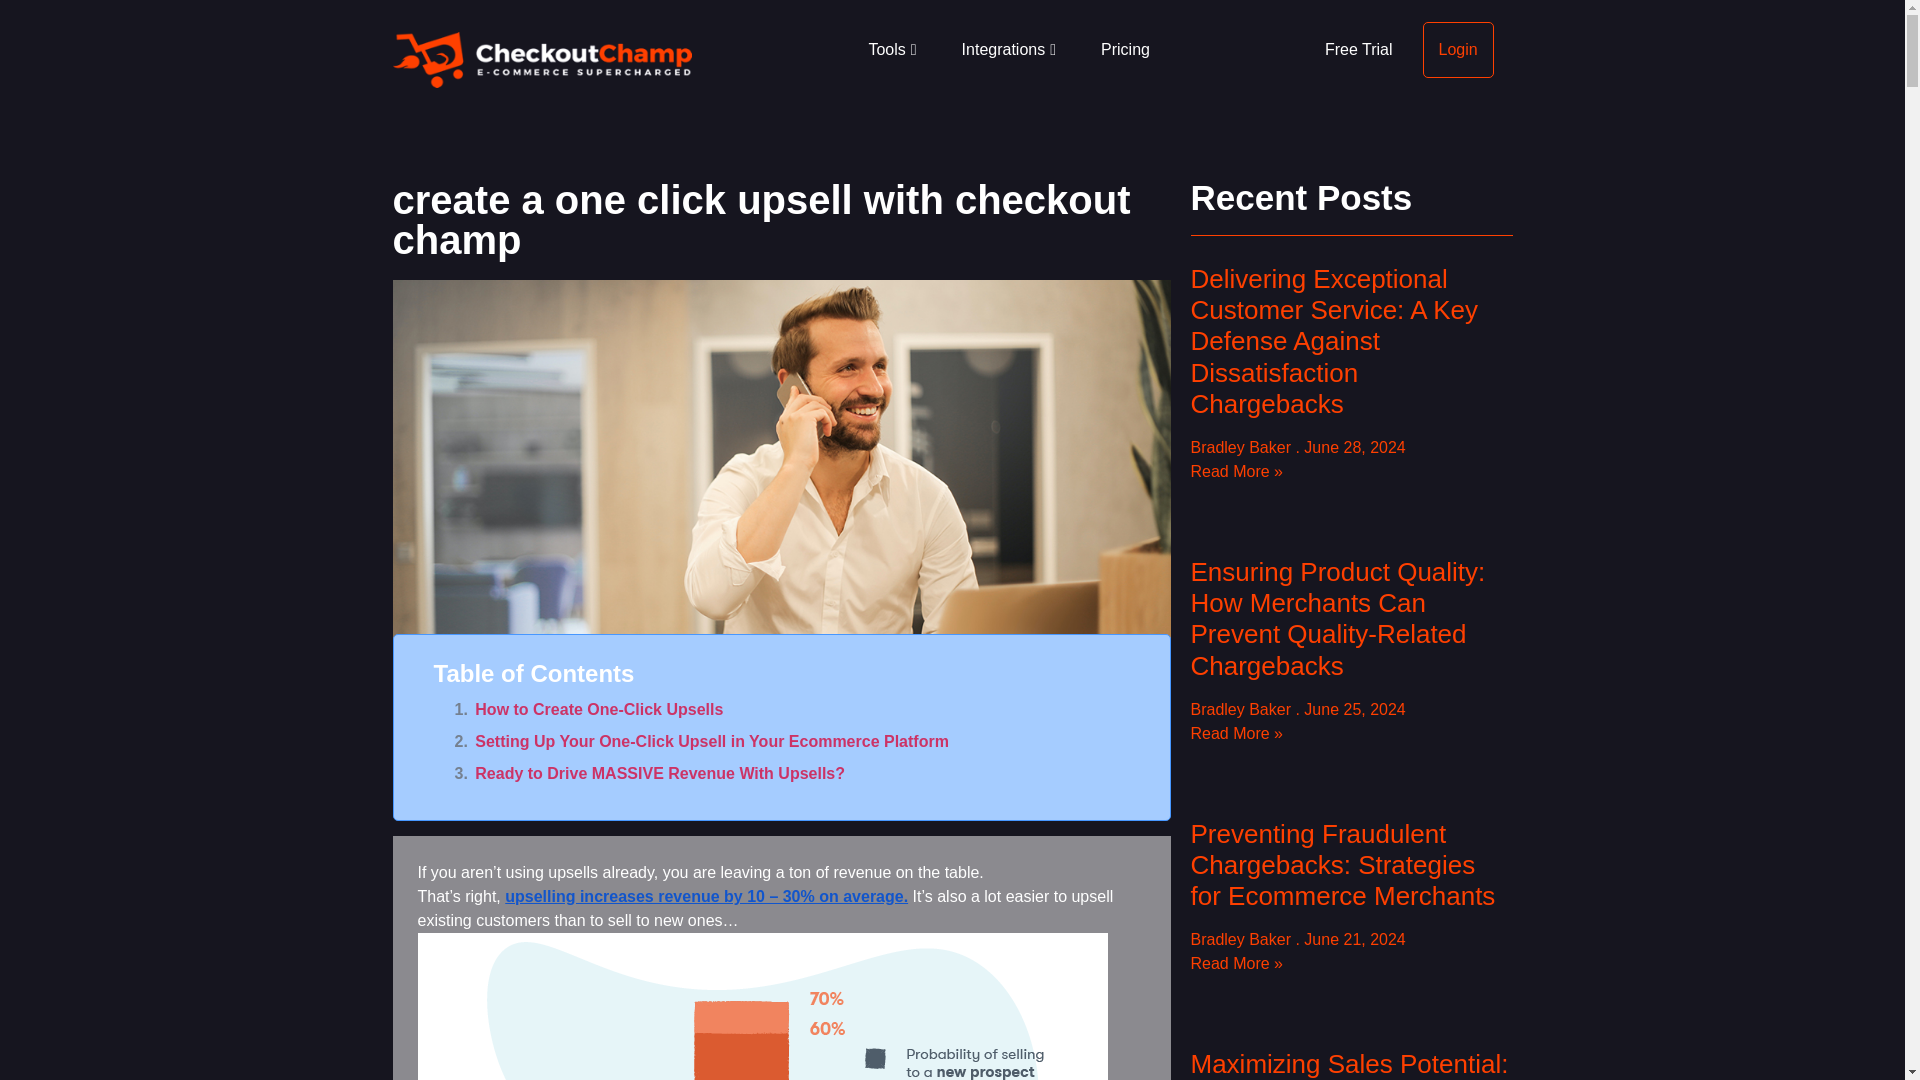 This screenshot has width=1920, height=1080. Describe the element at coordinates (1125, 50) in the screenshot. I see `Pricing` at that location.